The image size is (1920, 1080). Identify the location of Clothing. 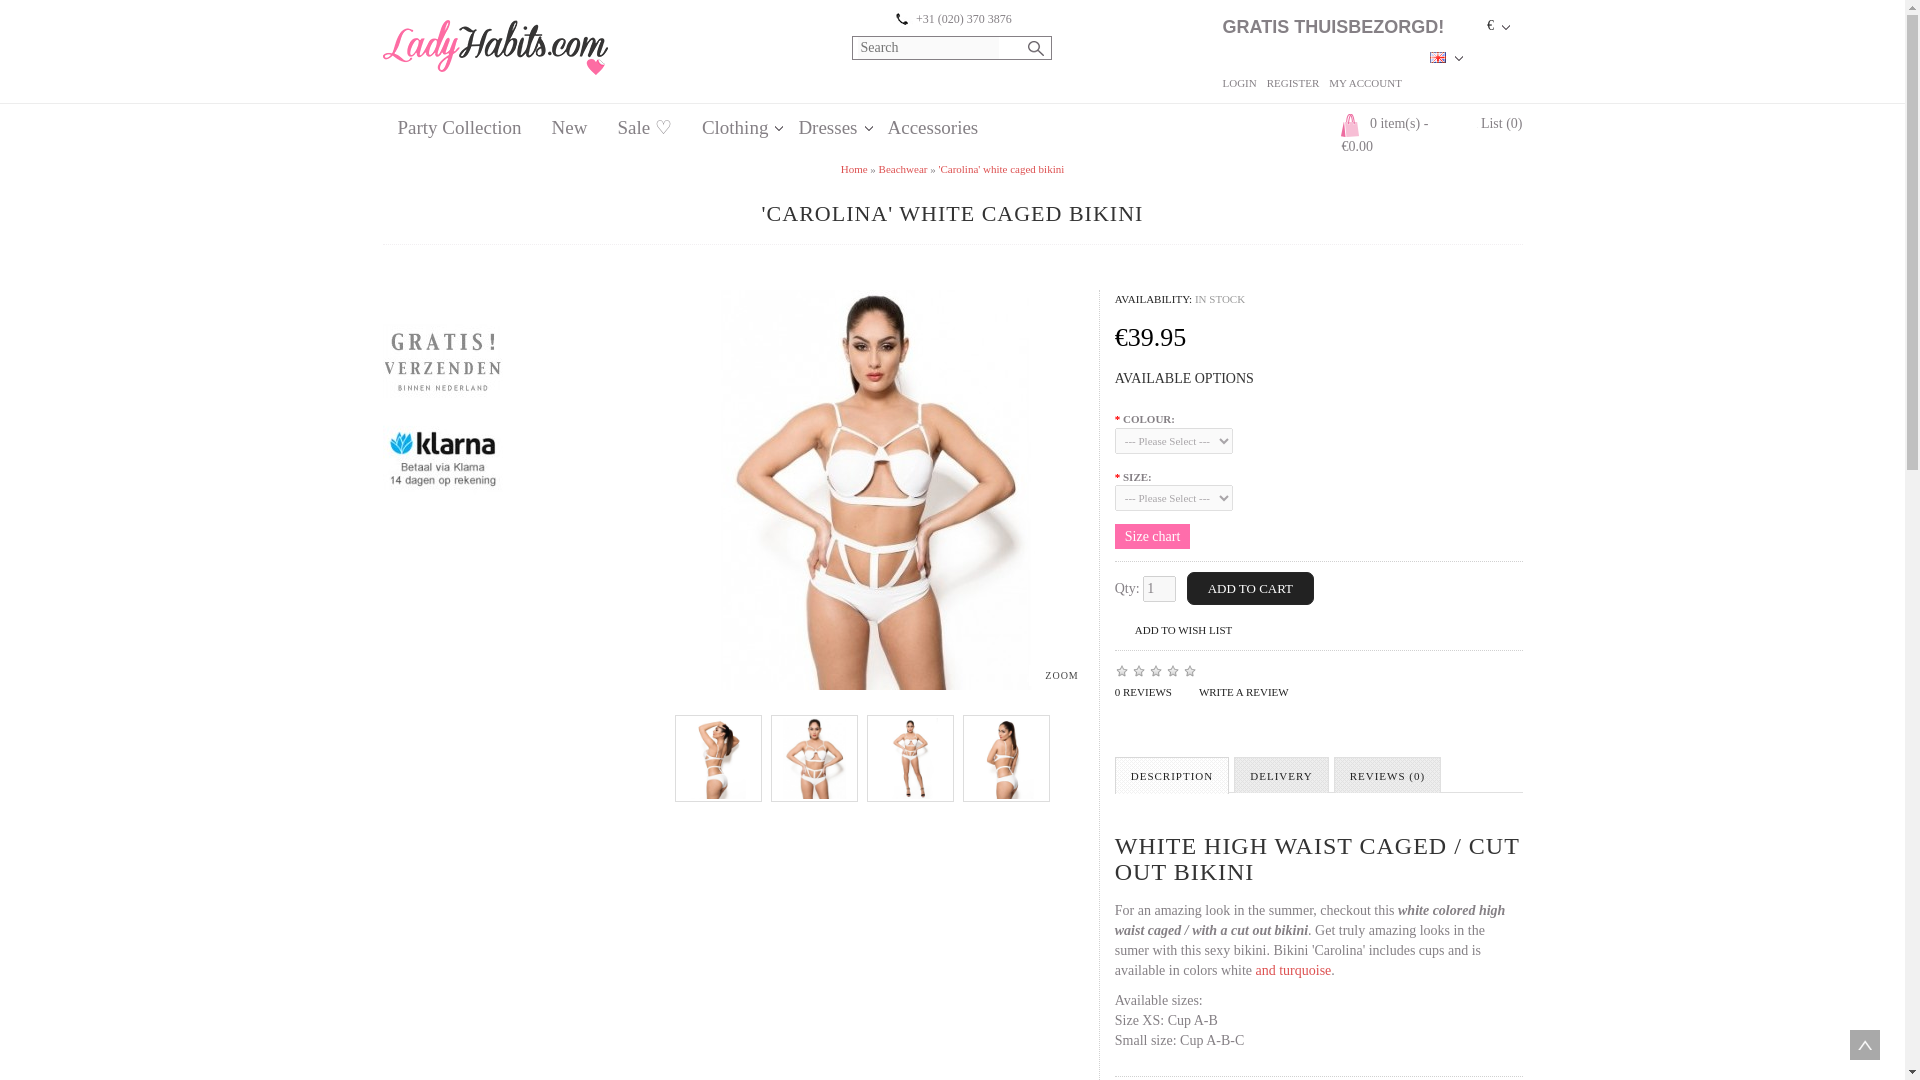
(735, 122).